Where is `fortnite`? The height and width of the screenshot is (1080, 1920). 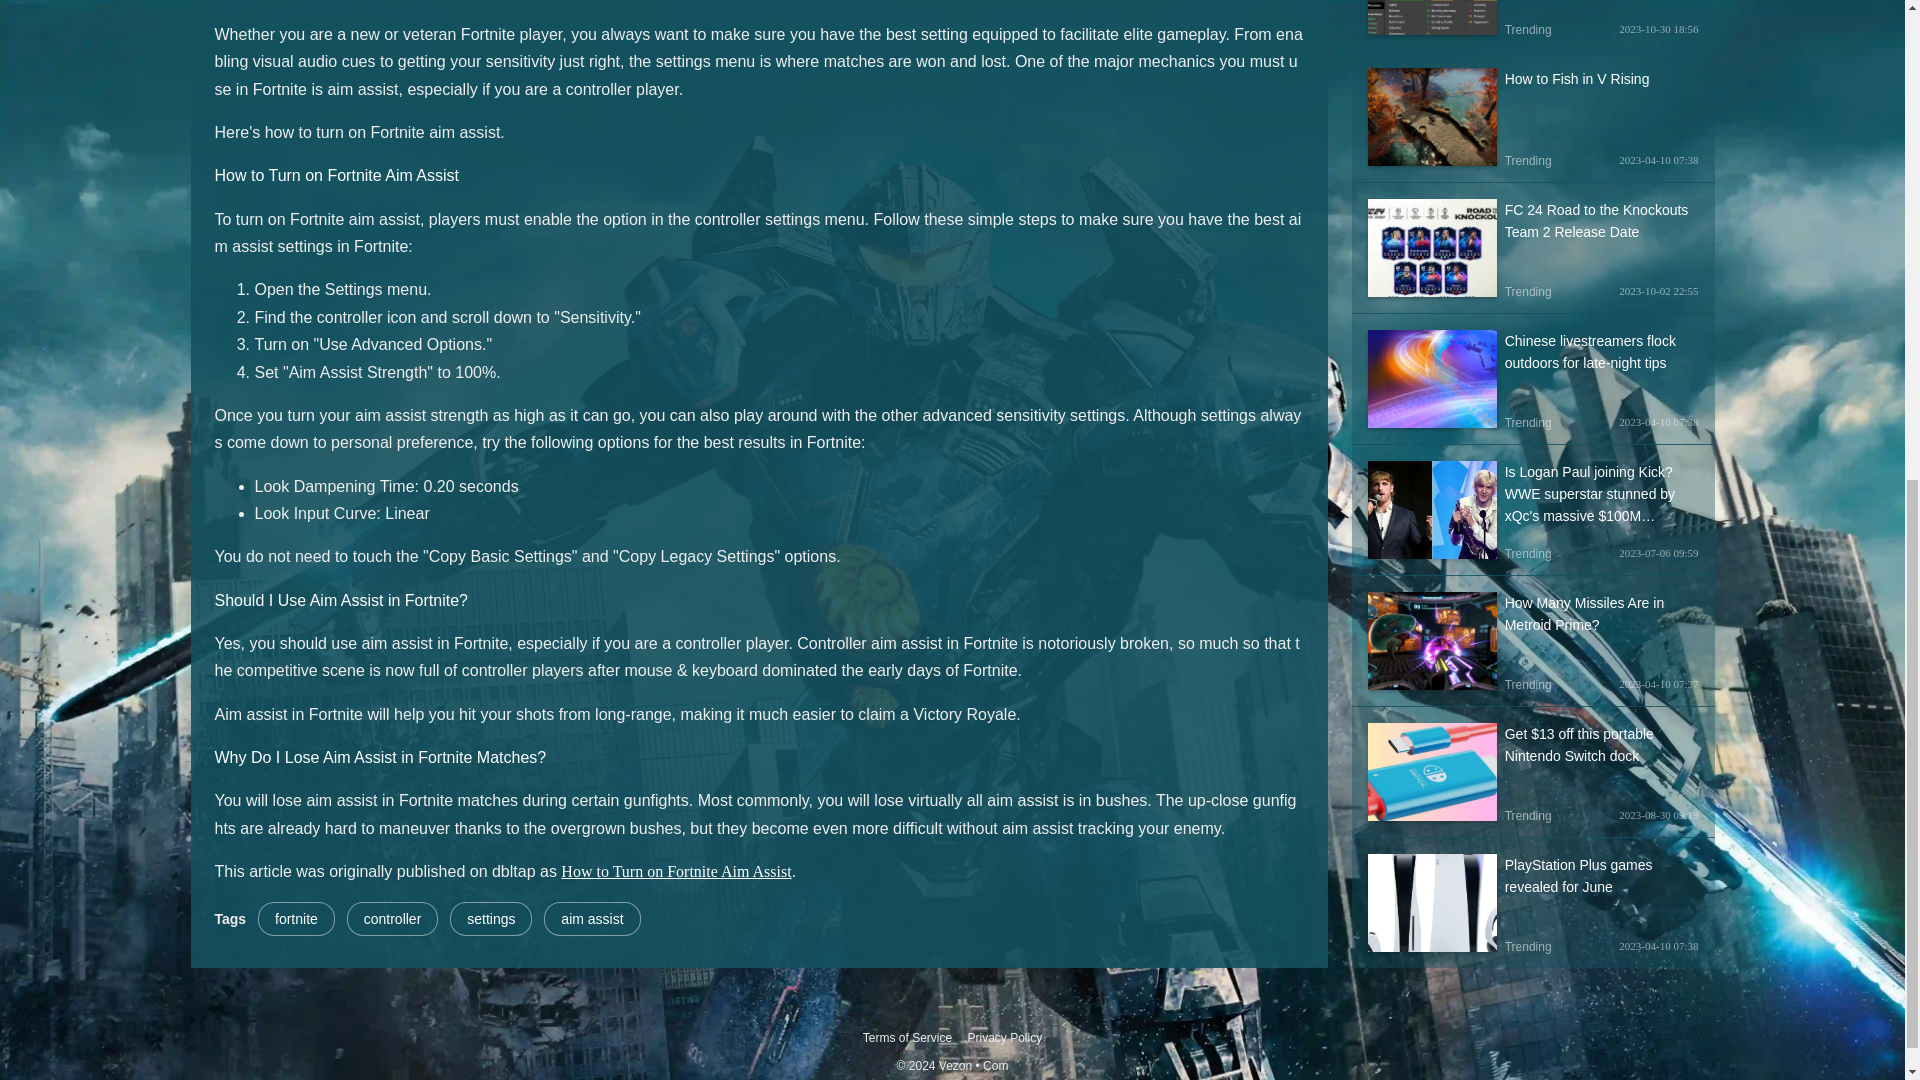 fortnite is located at coordinates (296, 918).